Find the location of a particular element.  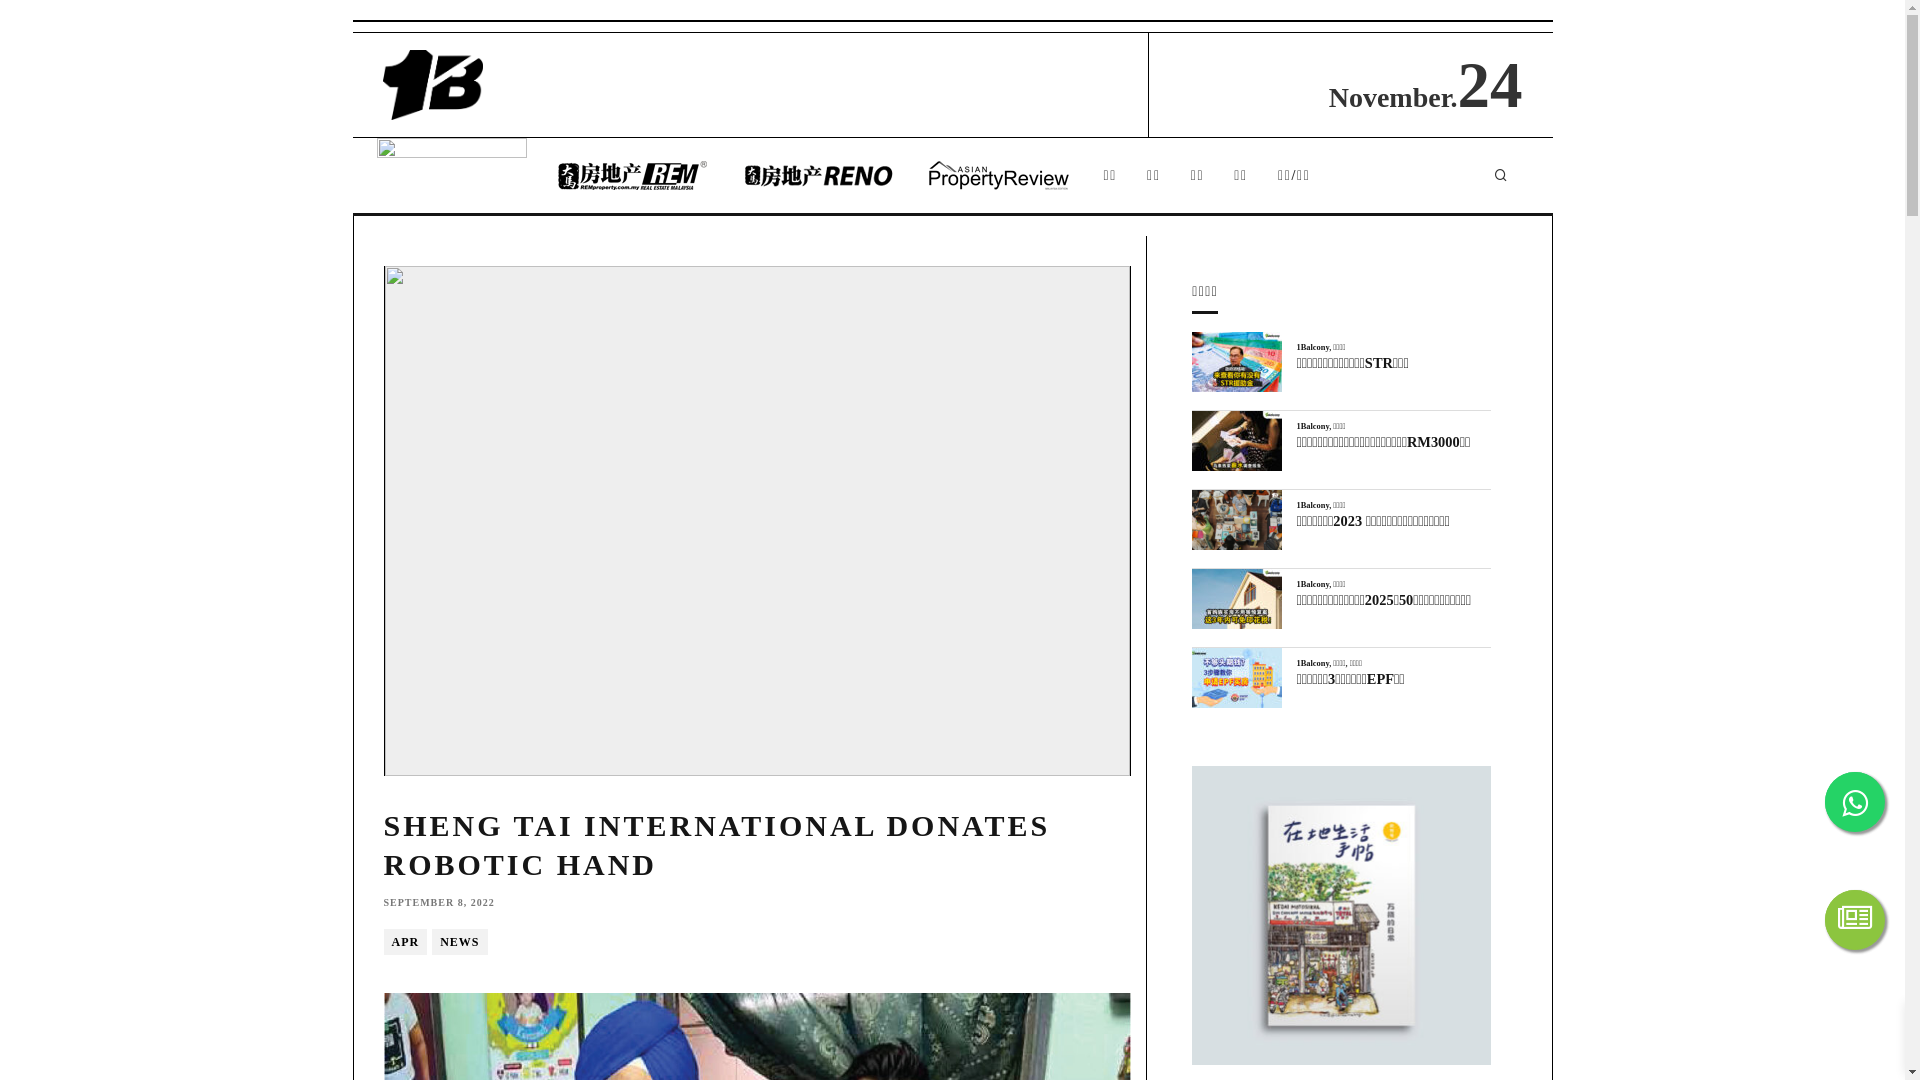

NEWS is located at coordinates (460, 942).